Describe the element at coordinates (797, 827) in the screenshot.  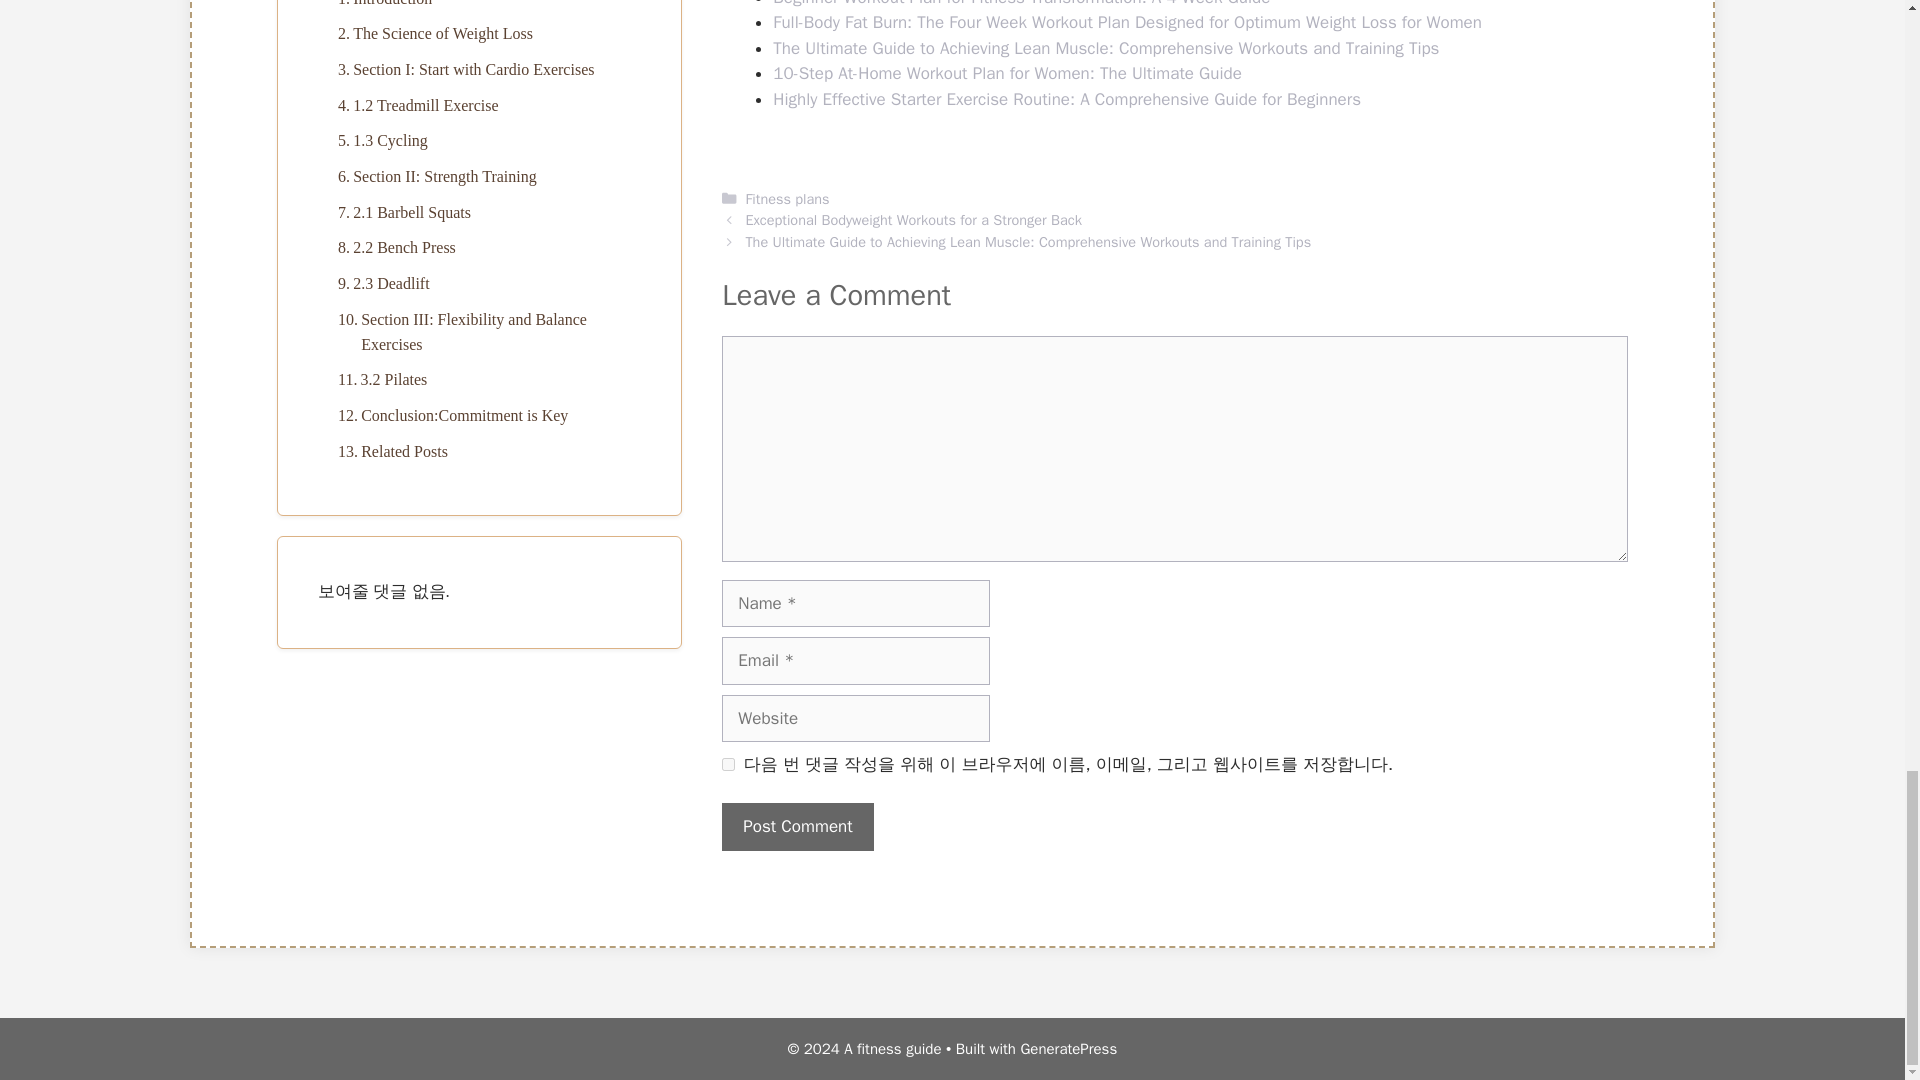
I see `Post Comment` at that location.